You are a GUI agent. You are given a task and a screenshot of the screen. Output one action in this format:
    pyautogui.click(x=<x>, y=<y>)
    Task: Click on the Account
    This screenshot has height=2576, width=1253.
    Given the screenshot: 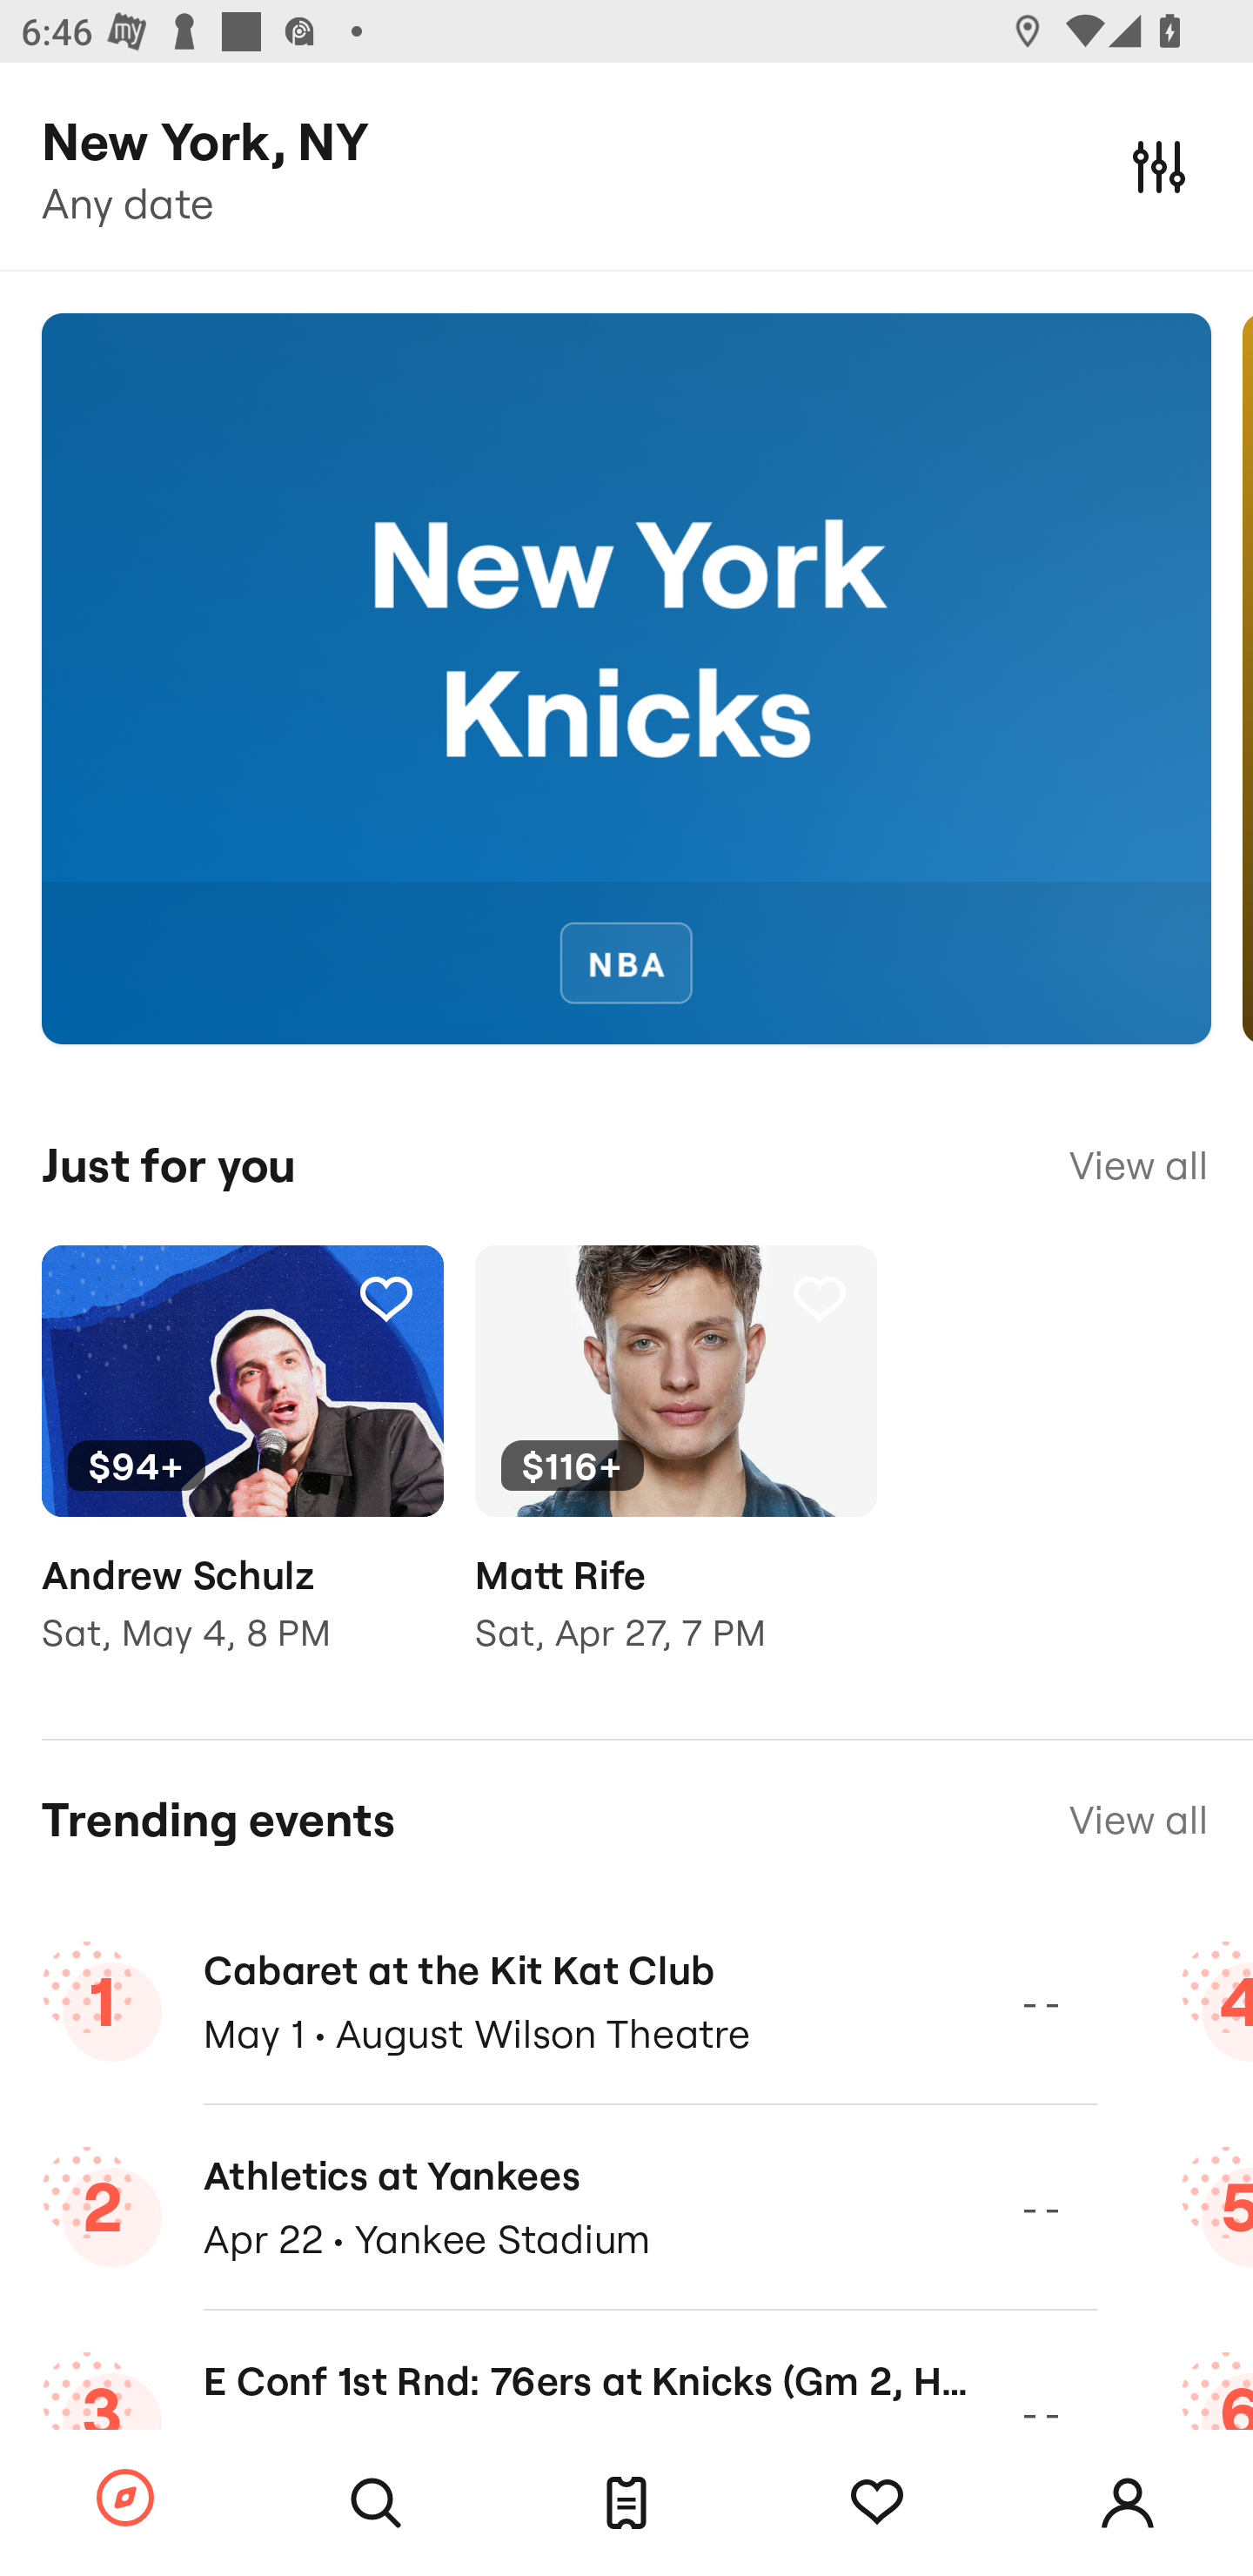 What is the action you would take?
    pyautogui.click(x=1128, y=2503)
    